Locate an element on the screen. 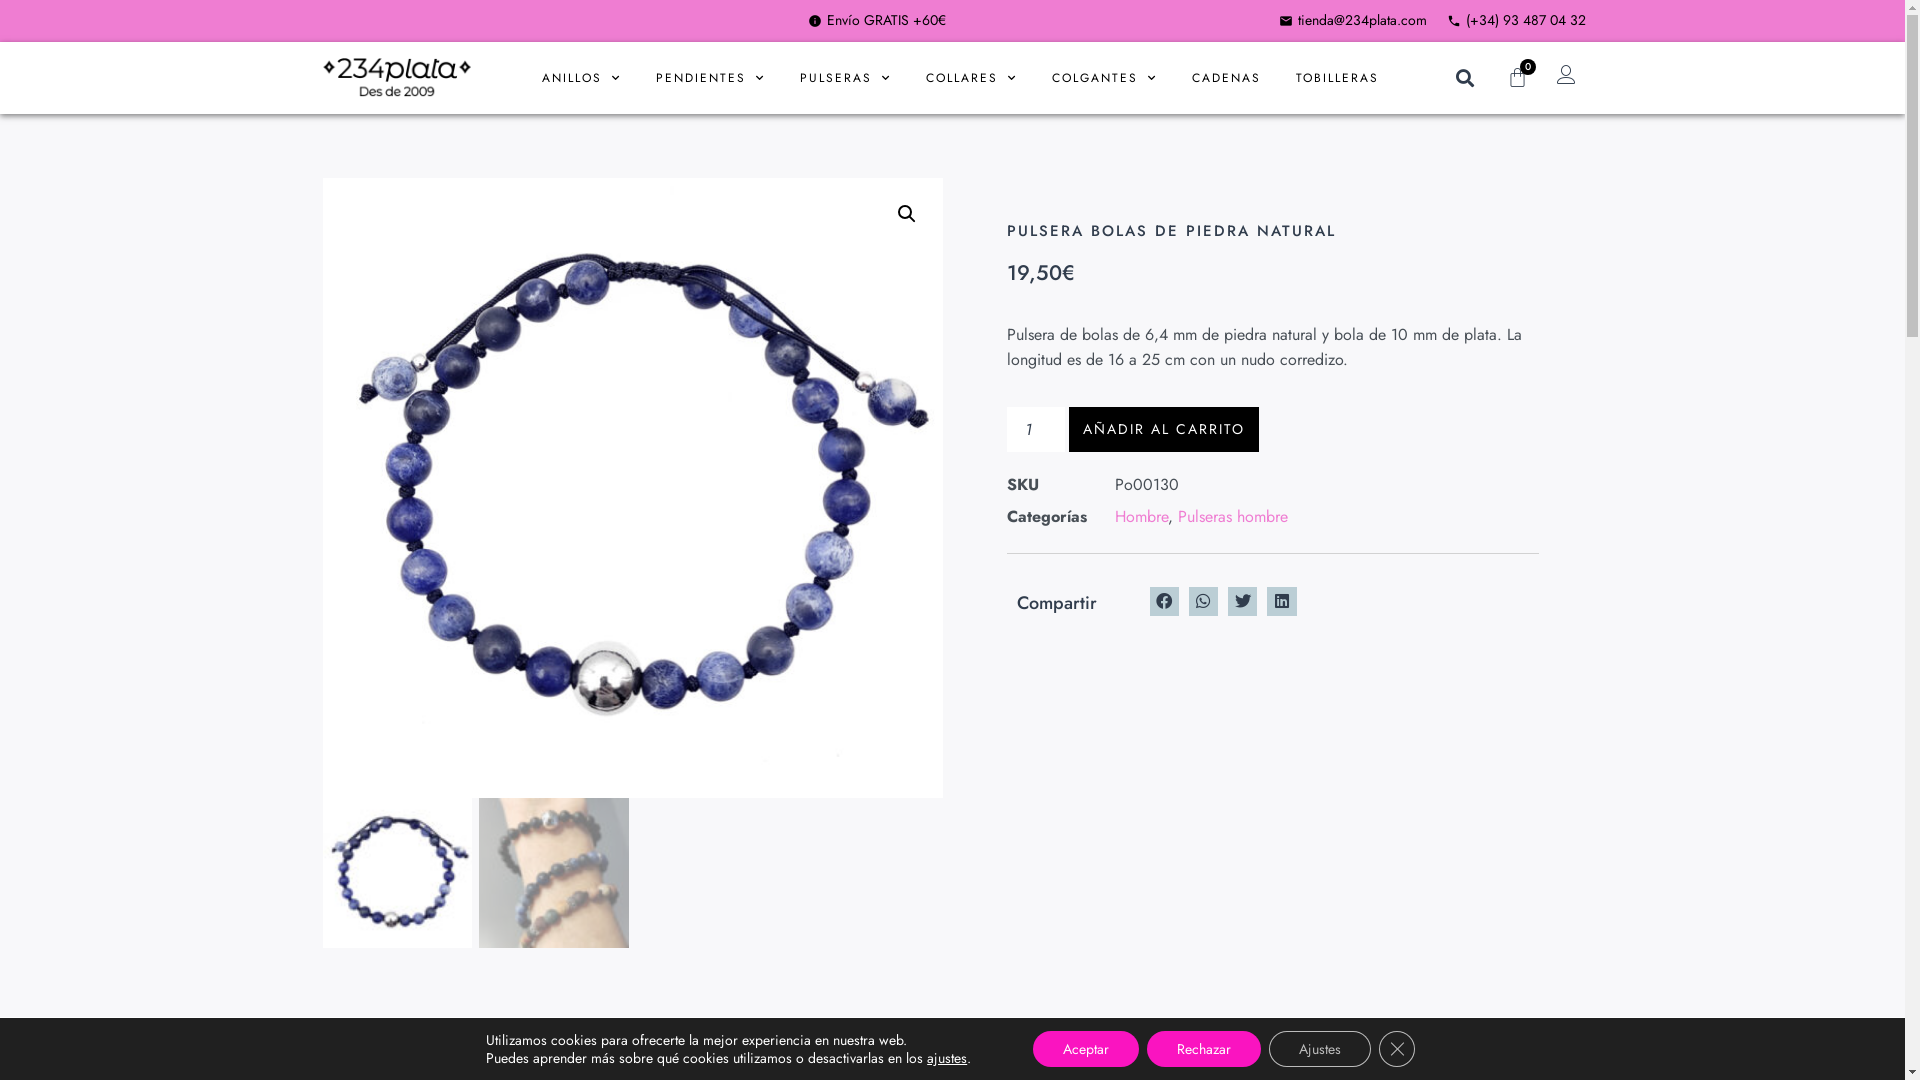  ANILLOS is located at coordinates (582, 78).